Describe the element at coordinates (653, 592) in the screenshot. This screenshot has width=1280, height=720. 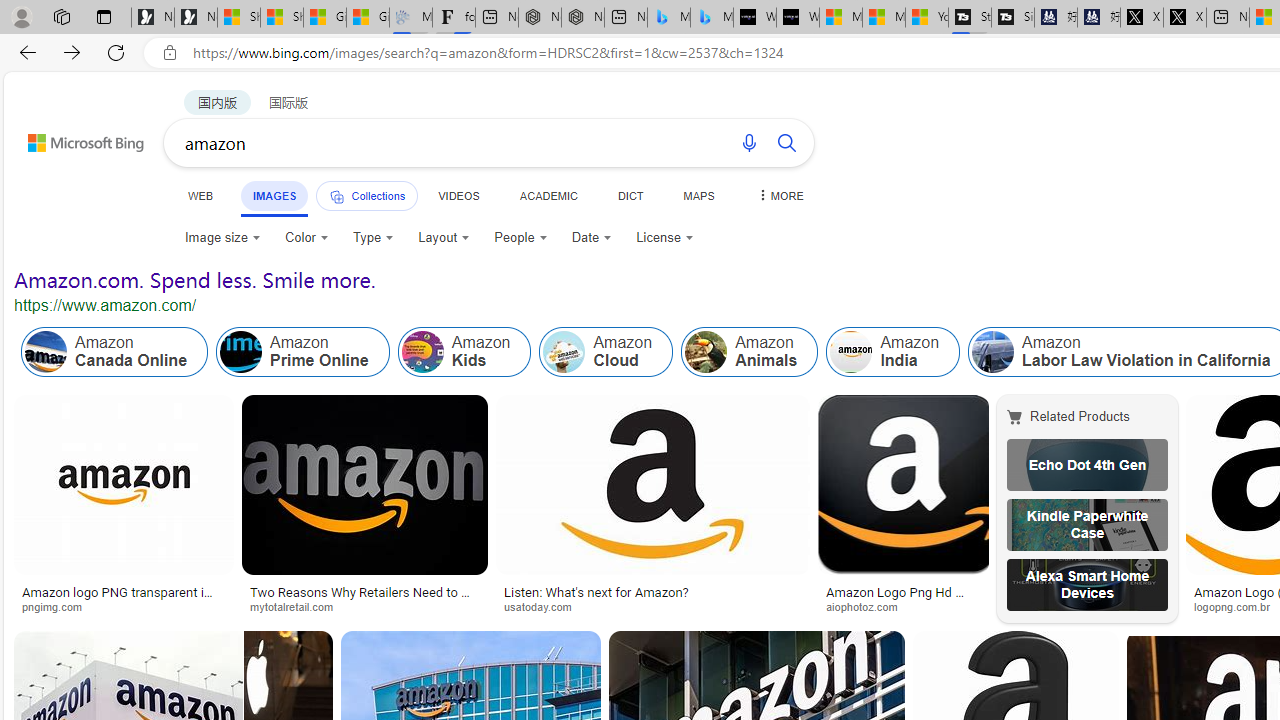
I see `Listen: What's next for Amazon?` at that location.